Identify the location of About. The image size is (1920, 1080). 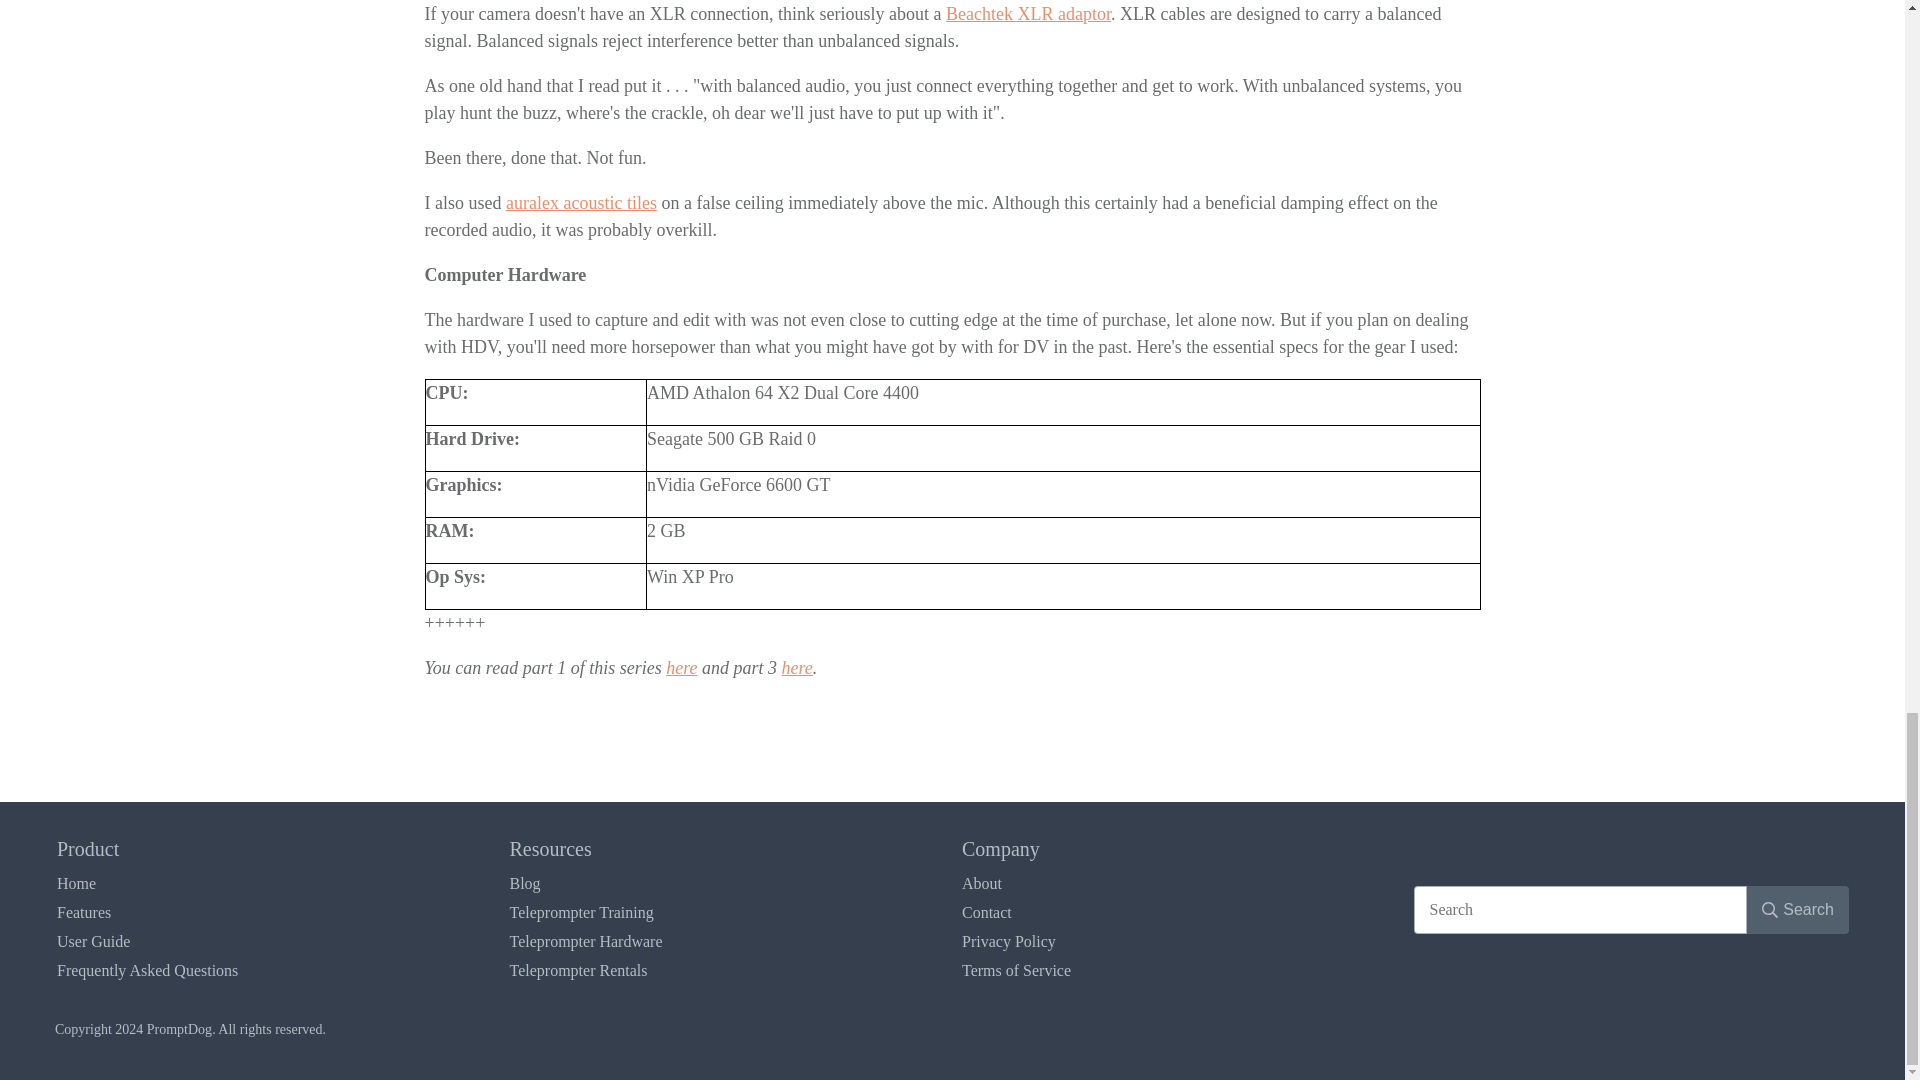
(982, 883).